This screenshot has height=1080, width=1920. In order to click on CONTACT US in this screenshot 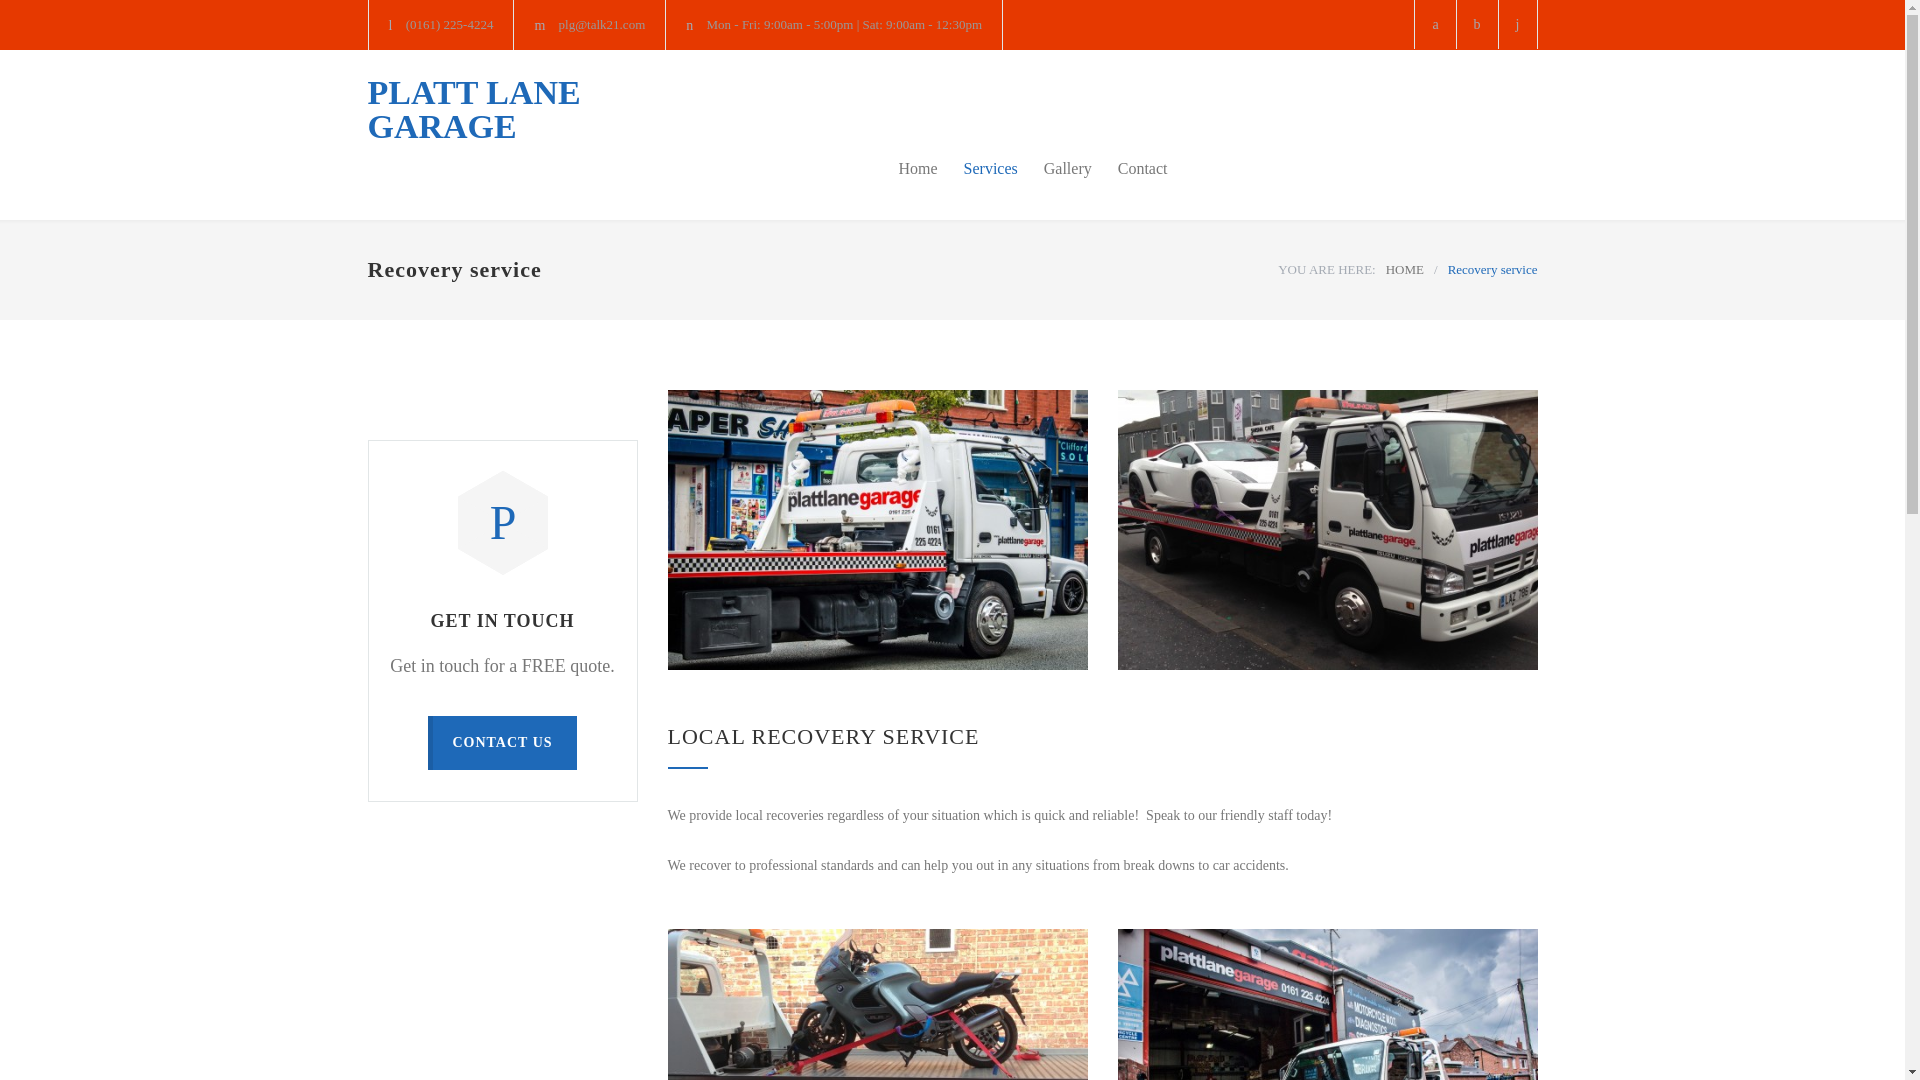, I will do `click(502, 743)`.